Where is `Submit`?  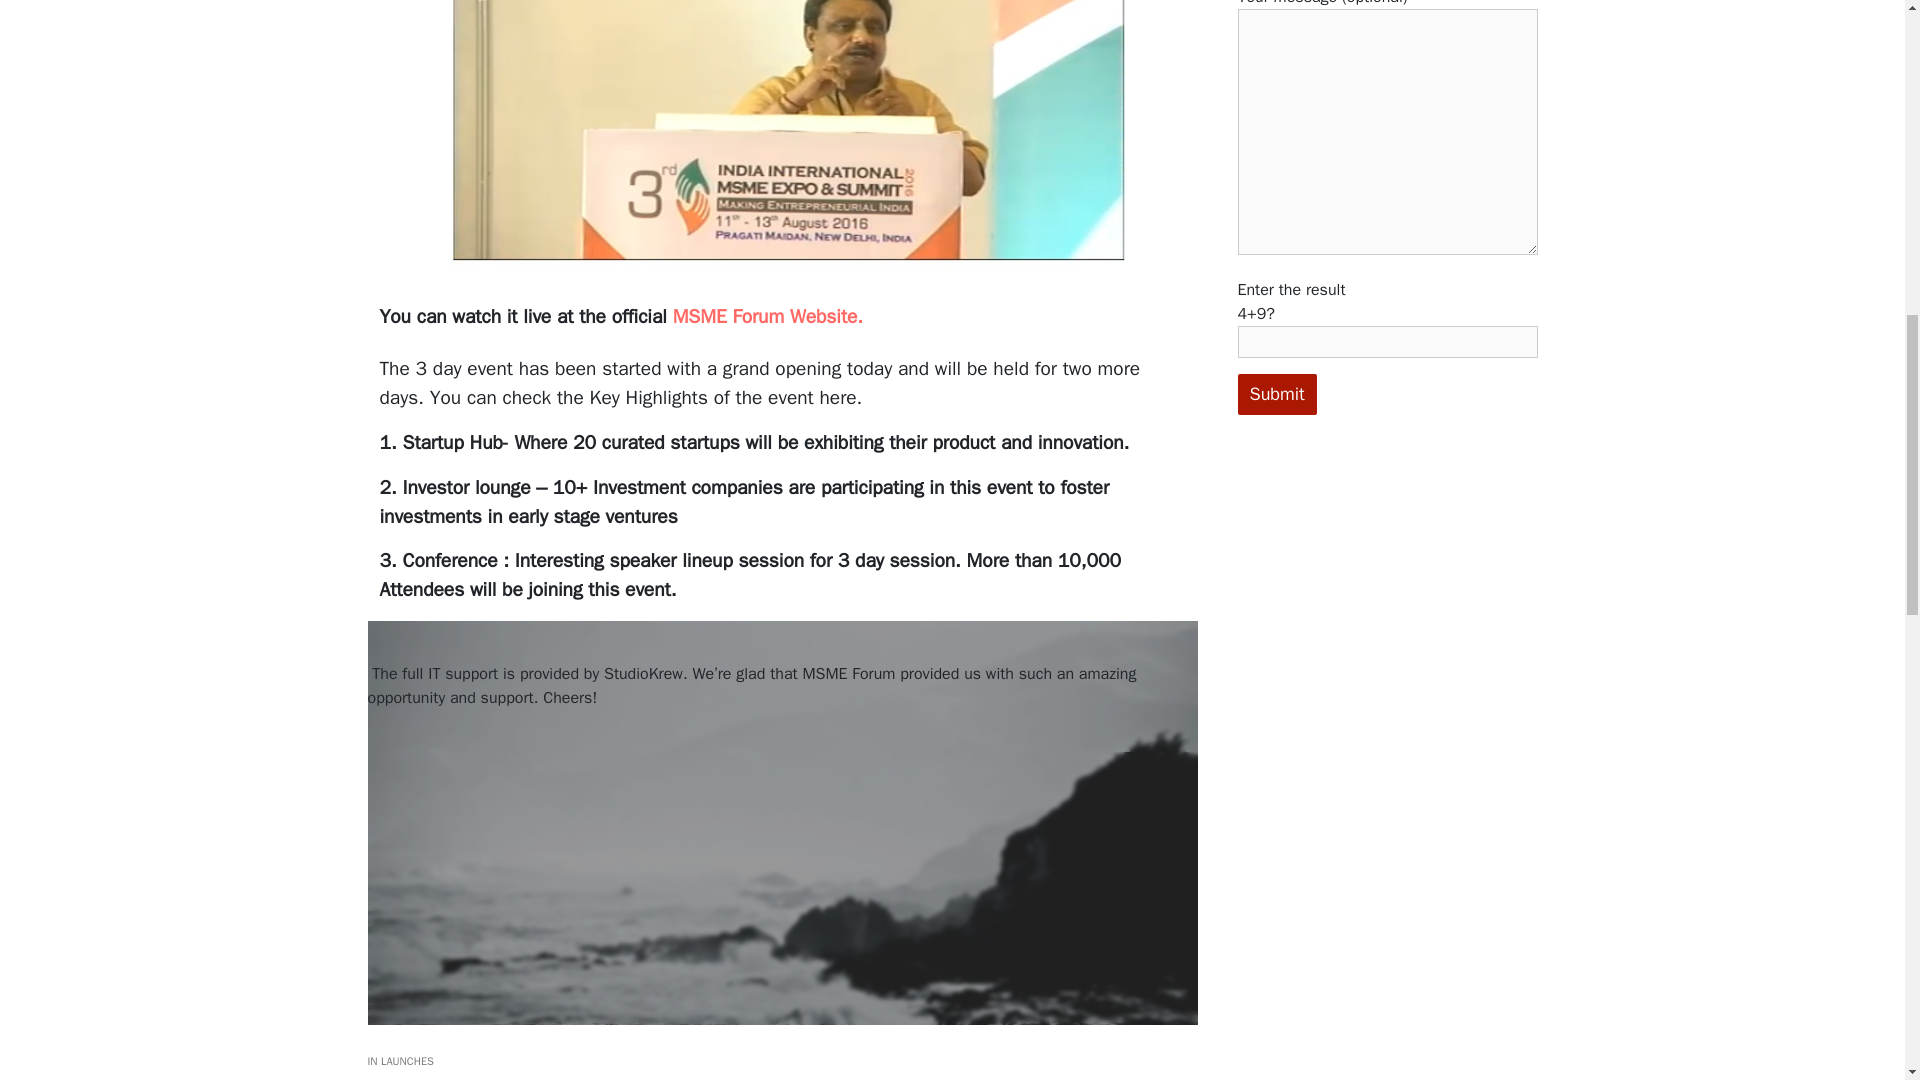 Submit is located at coordinates (1278, 394).